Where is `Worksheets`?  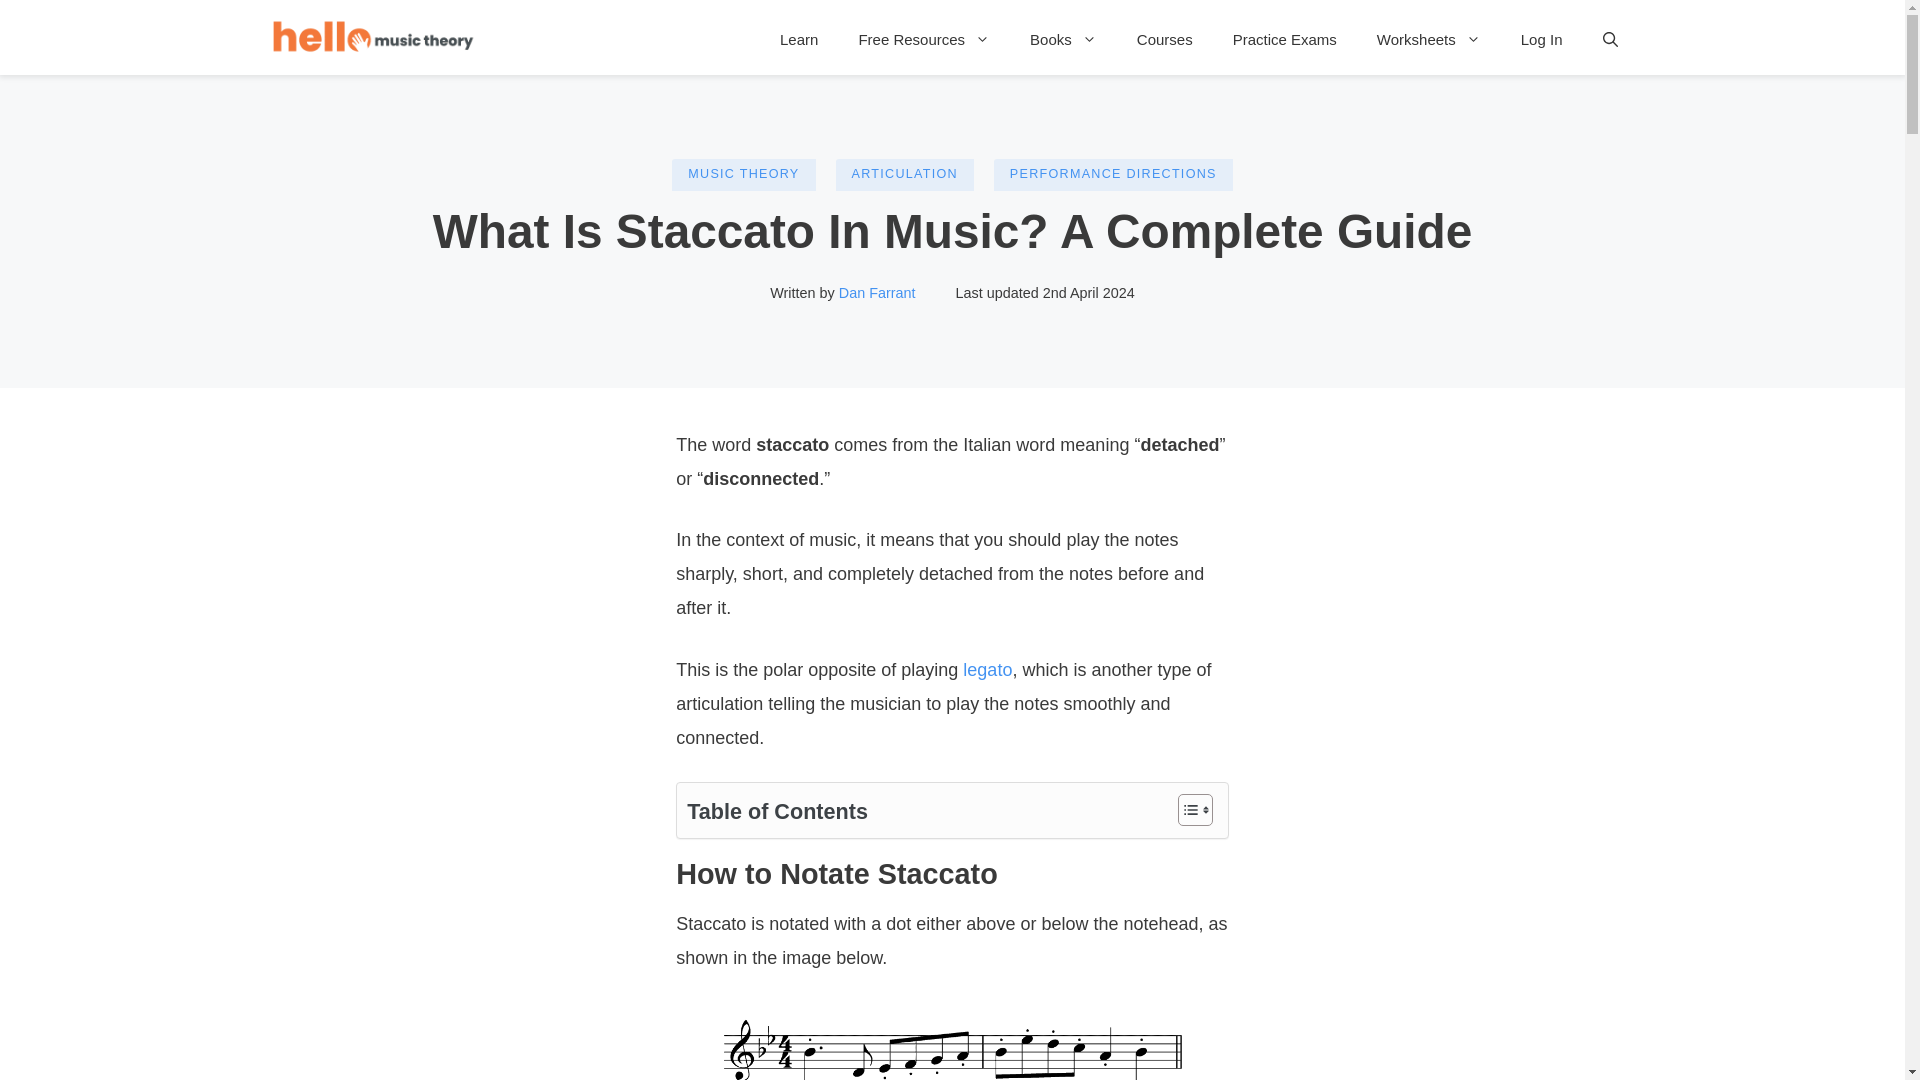 Worksheets is located at coordinates (1429, 40).